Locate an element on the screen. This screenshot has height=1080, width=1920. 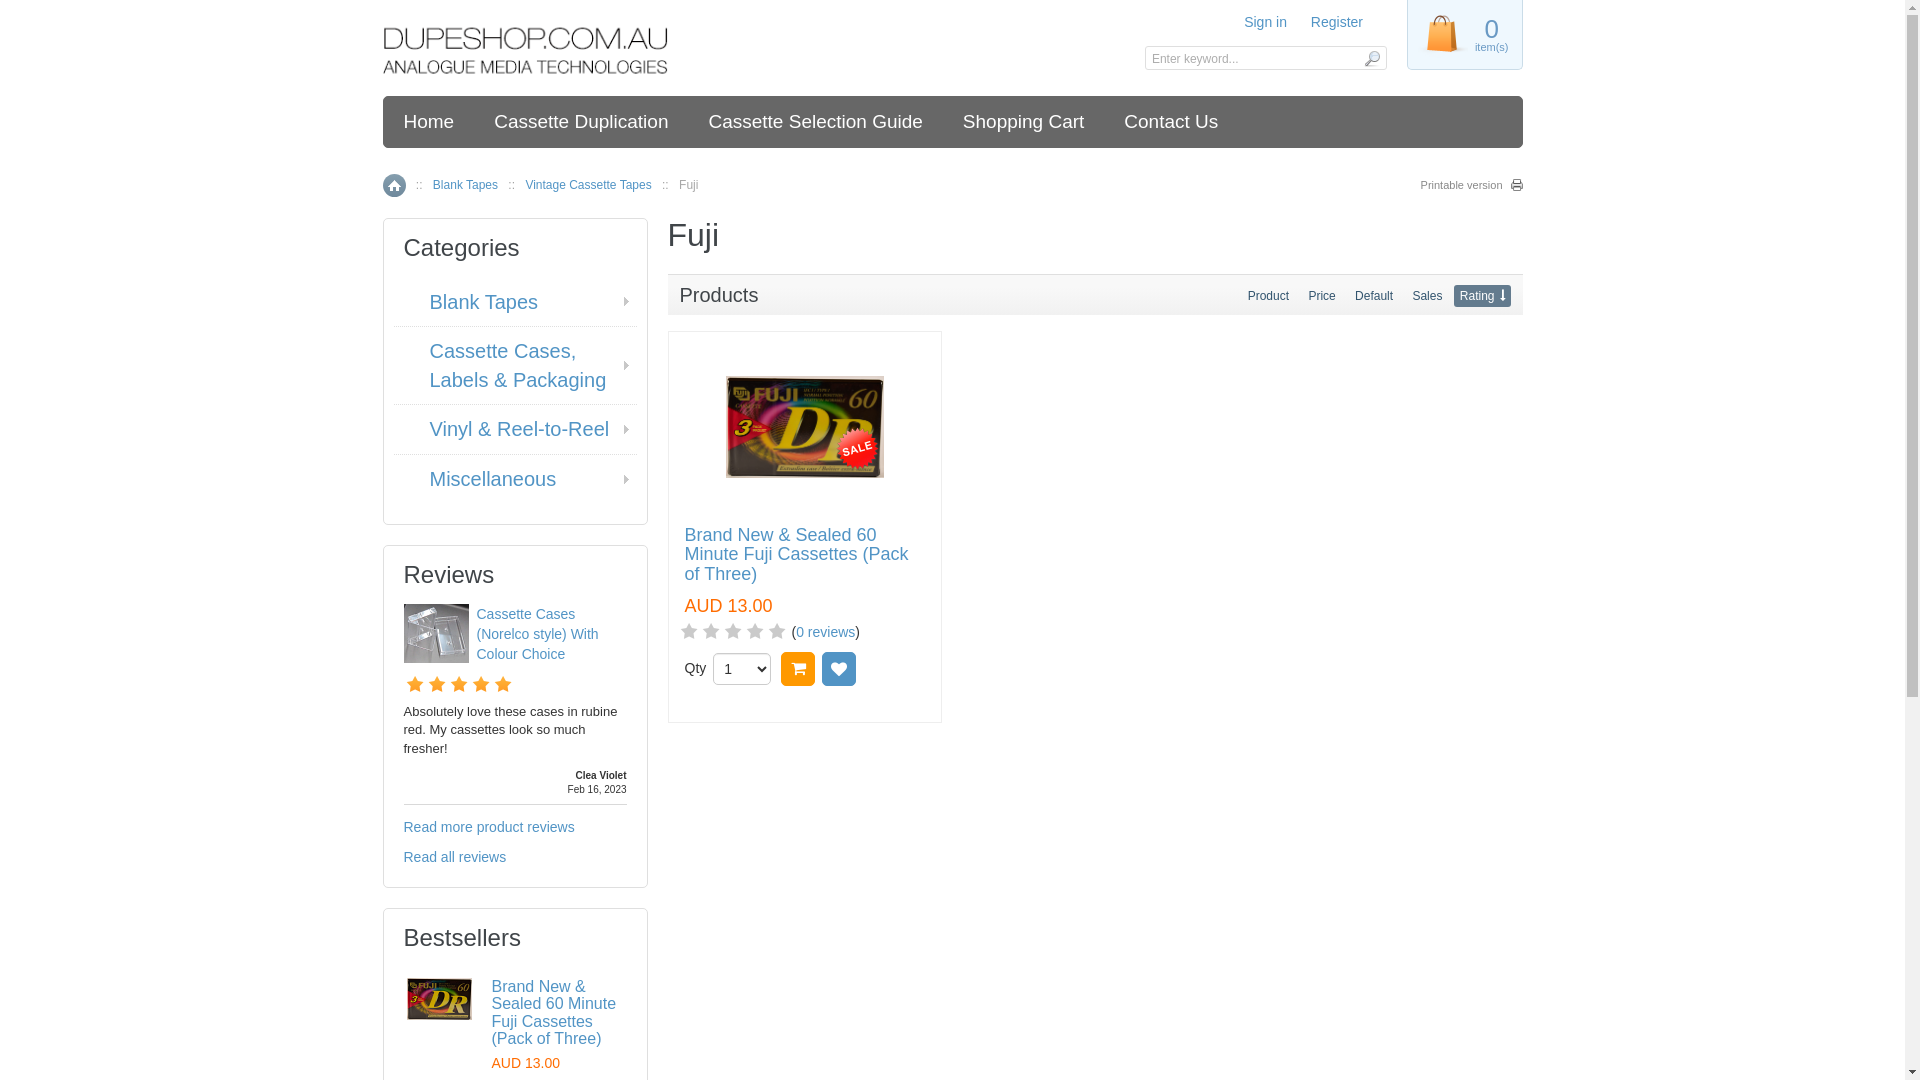
Price is located at coordinates (1322, 296).